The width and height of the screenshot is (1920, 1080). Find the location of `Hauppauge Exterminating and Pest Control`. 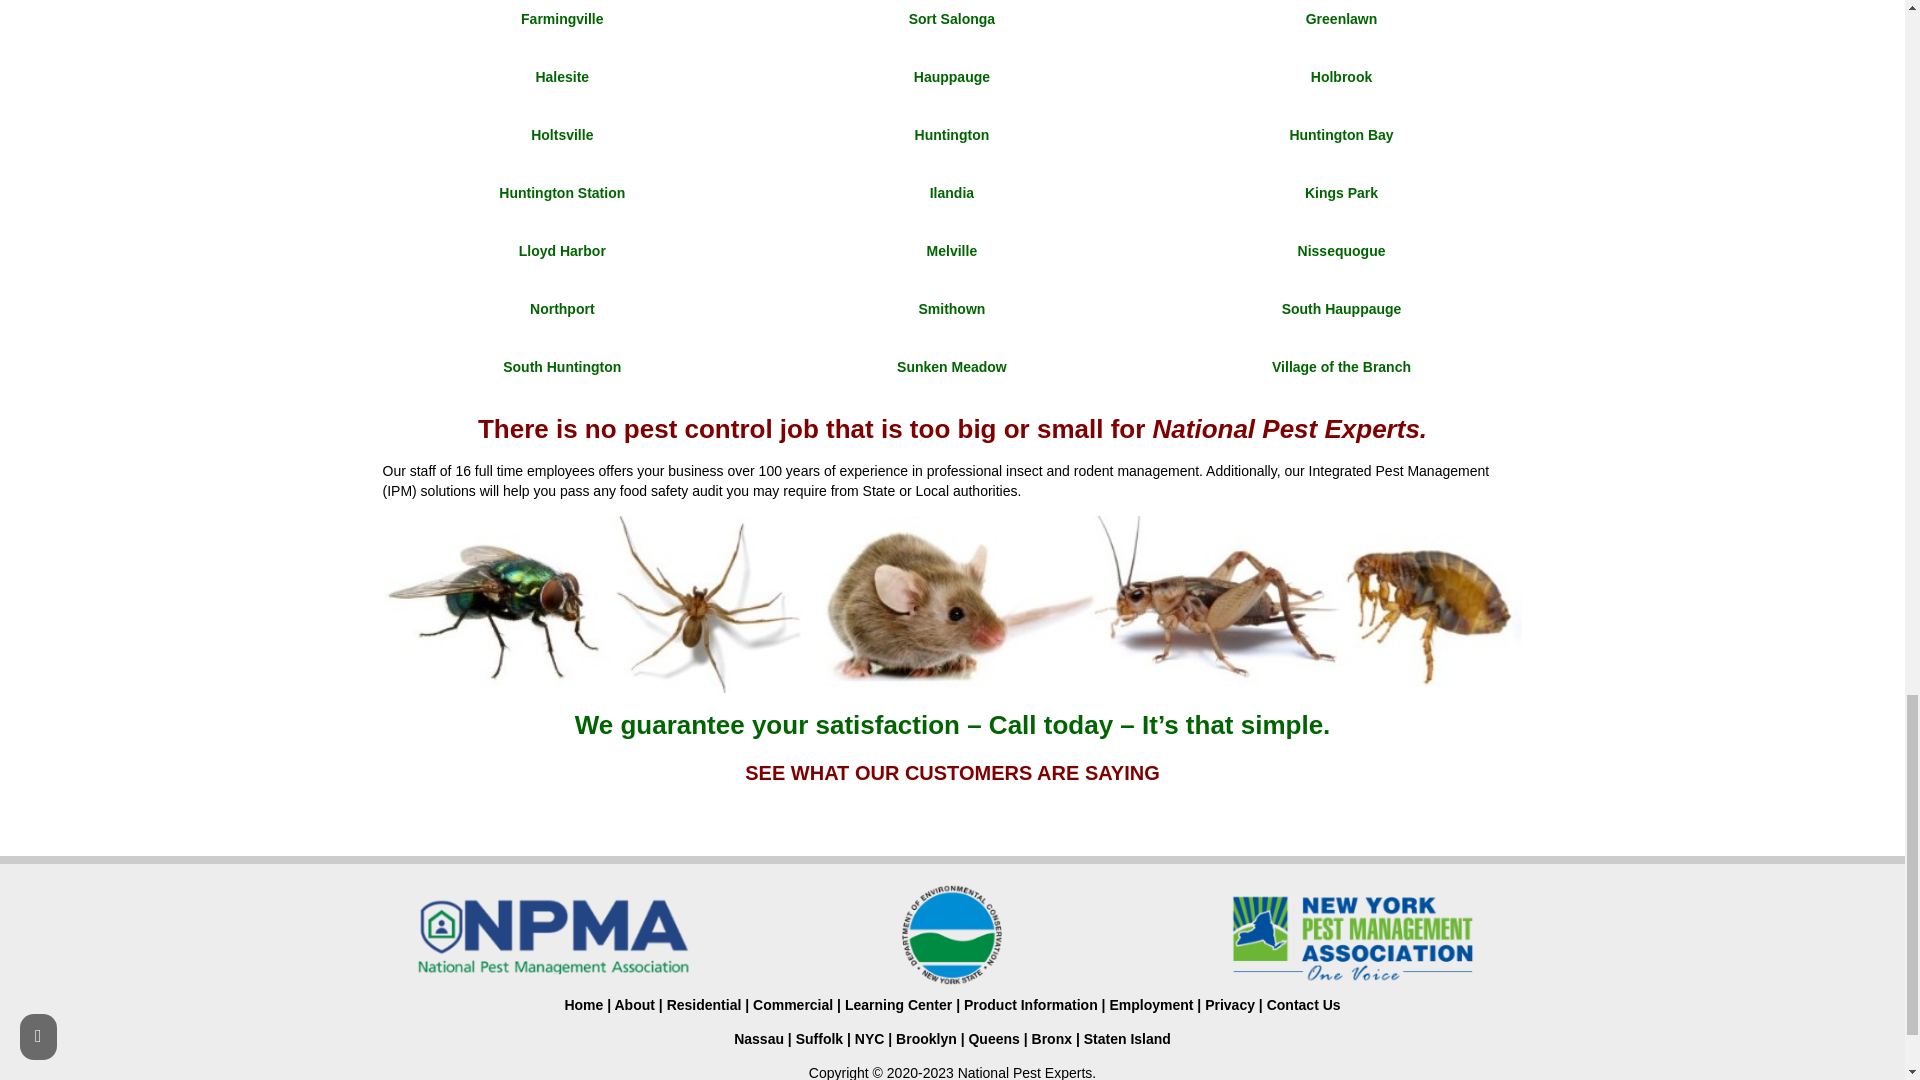

Hauppauge Exterminating and Pest Control is located at coordinates (952, 77).